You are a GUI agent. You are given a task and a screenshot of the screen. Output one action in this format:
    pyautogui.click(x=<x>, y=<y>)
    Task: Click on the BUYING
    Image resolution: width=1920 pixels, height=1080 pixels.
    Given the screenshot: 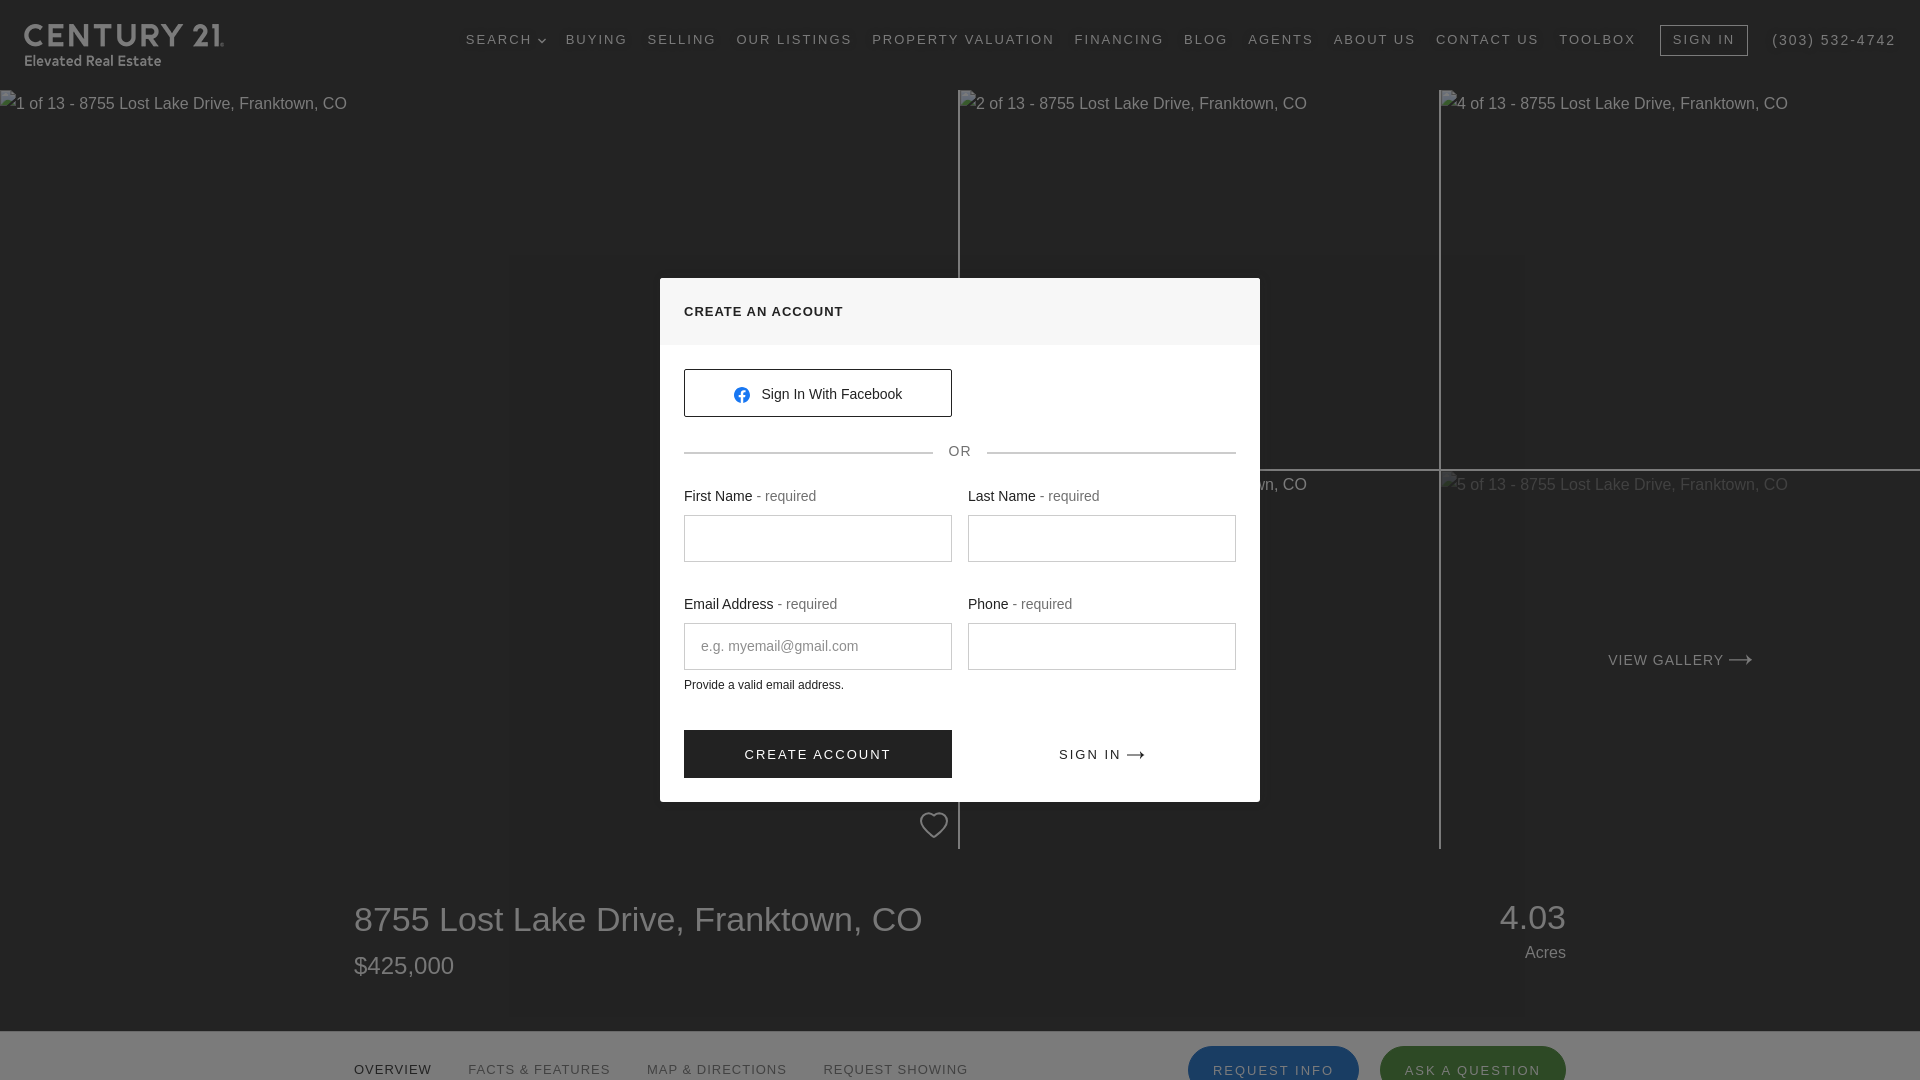 What is the action you would take?
    pyautogui.click(x=596, y=40)
    